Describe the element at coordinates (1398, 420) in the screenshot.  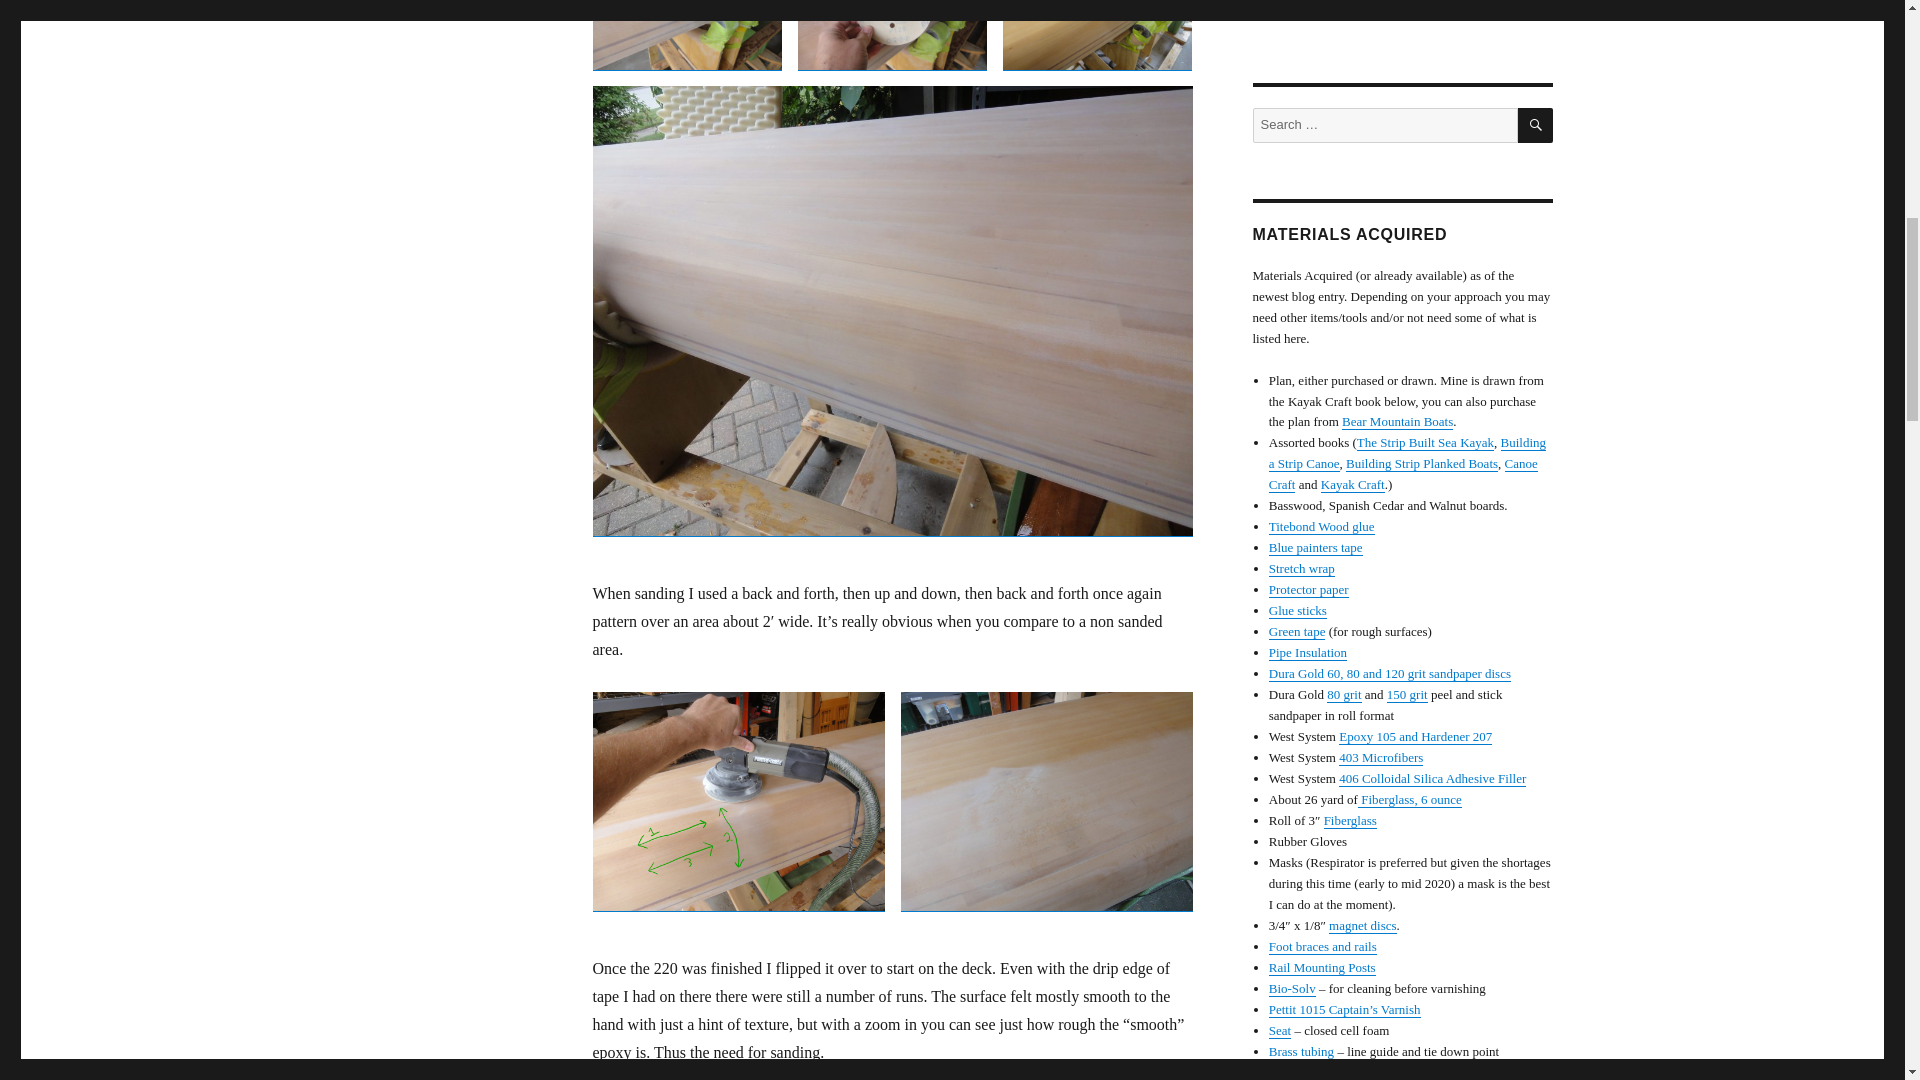
I see `Bear Mountain Boats` at that location.